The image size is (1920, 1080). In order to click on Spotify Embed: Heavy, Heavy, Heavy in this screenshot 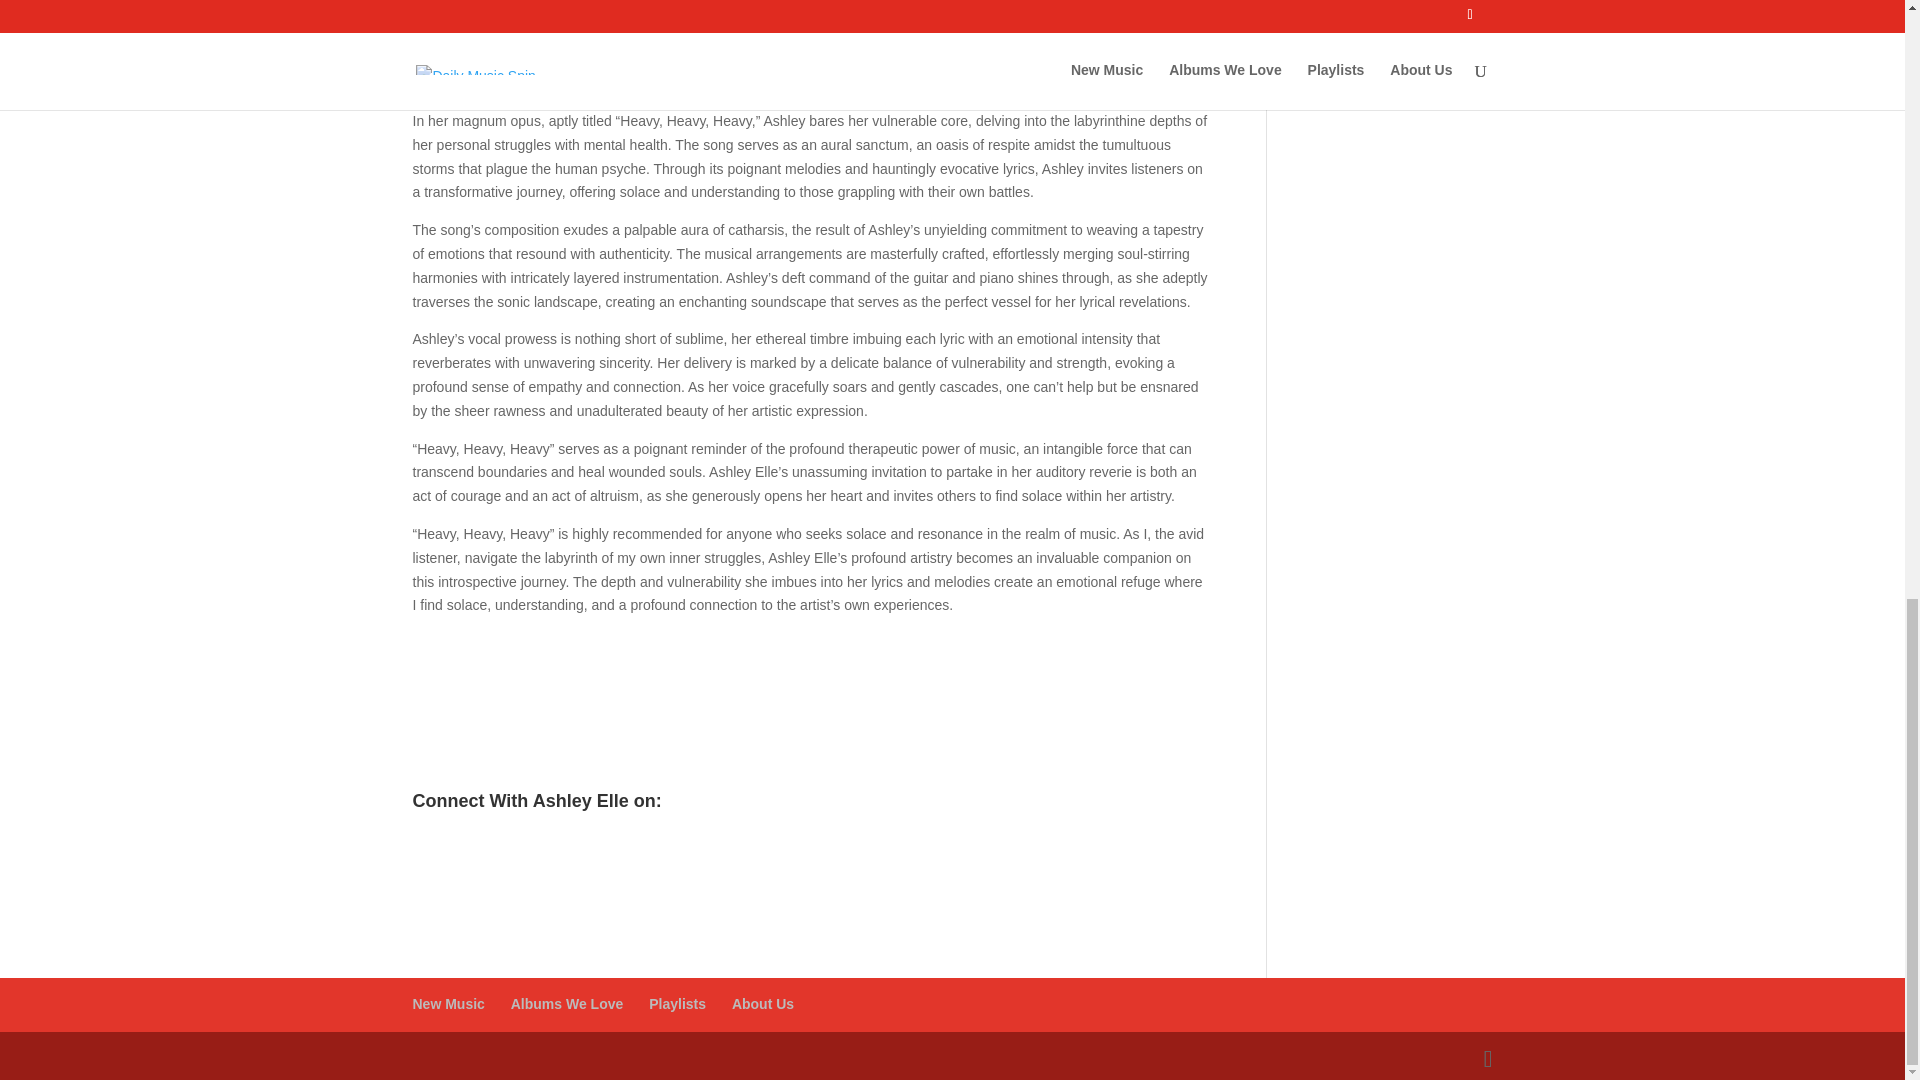, I will do `click(810, 708)`.